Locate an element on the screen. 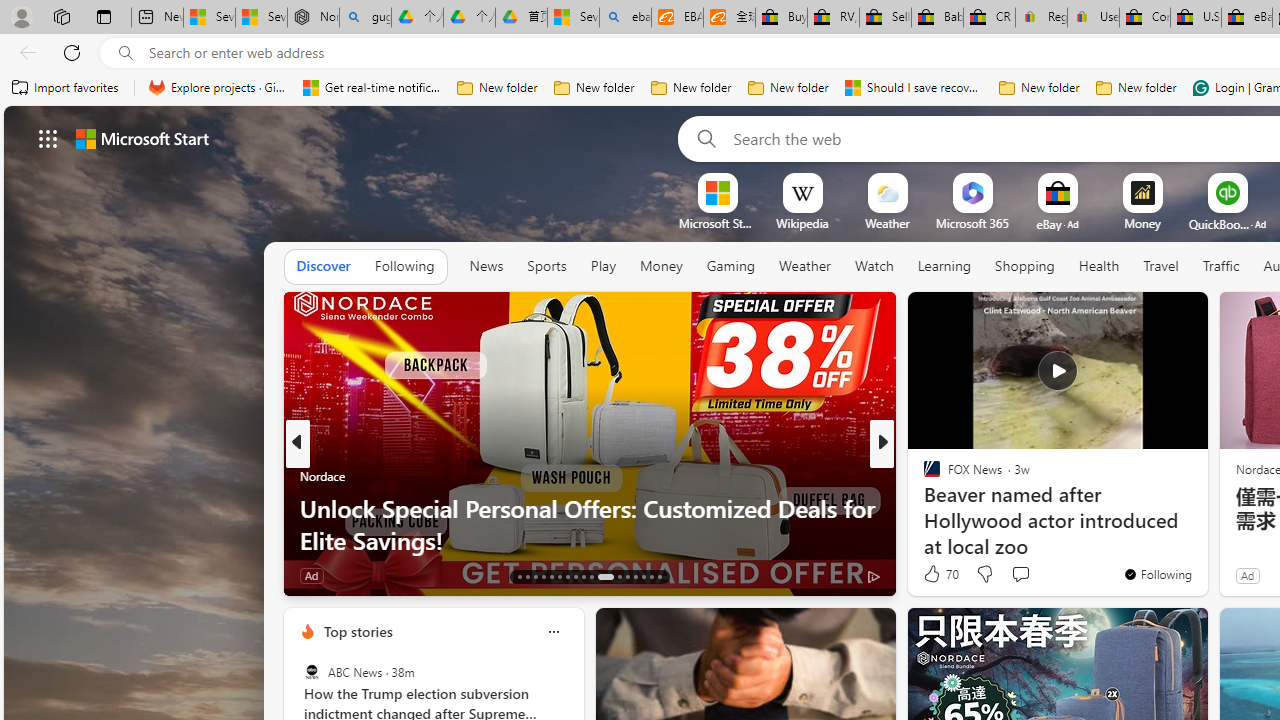 The image size is (1280, 720). Back is located at coordinates (24, 52).